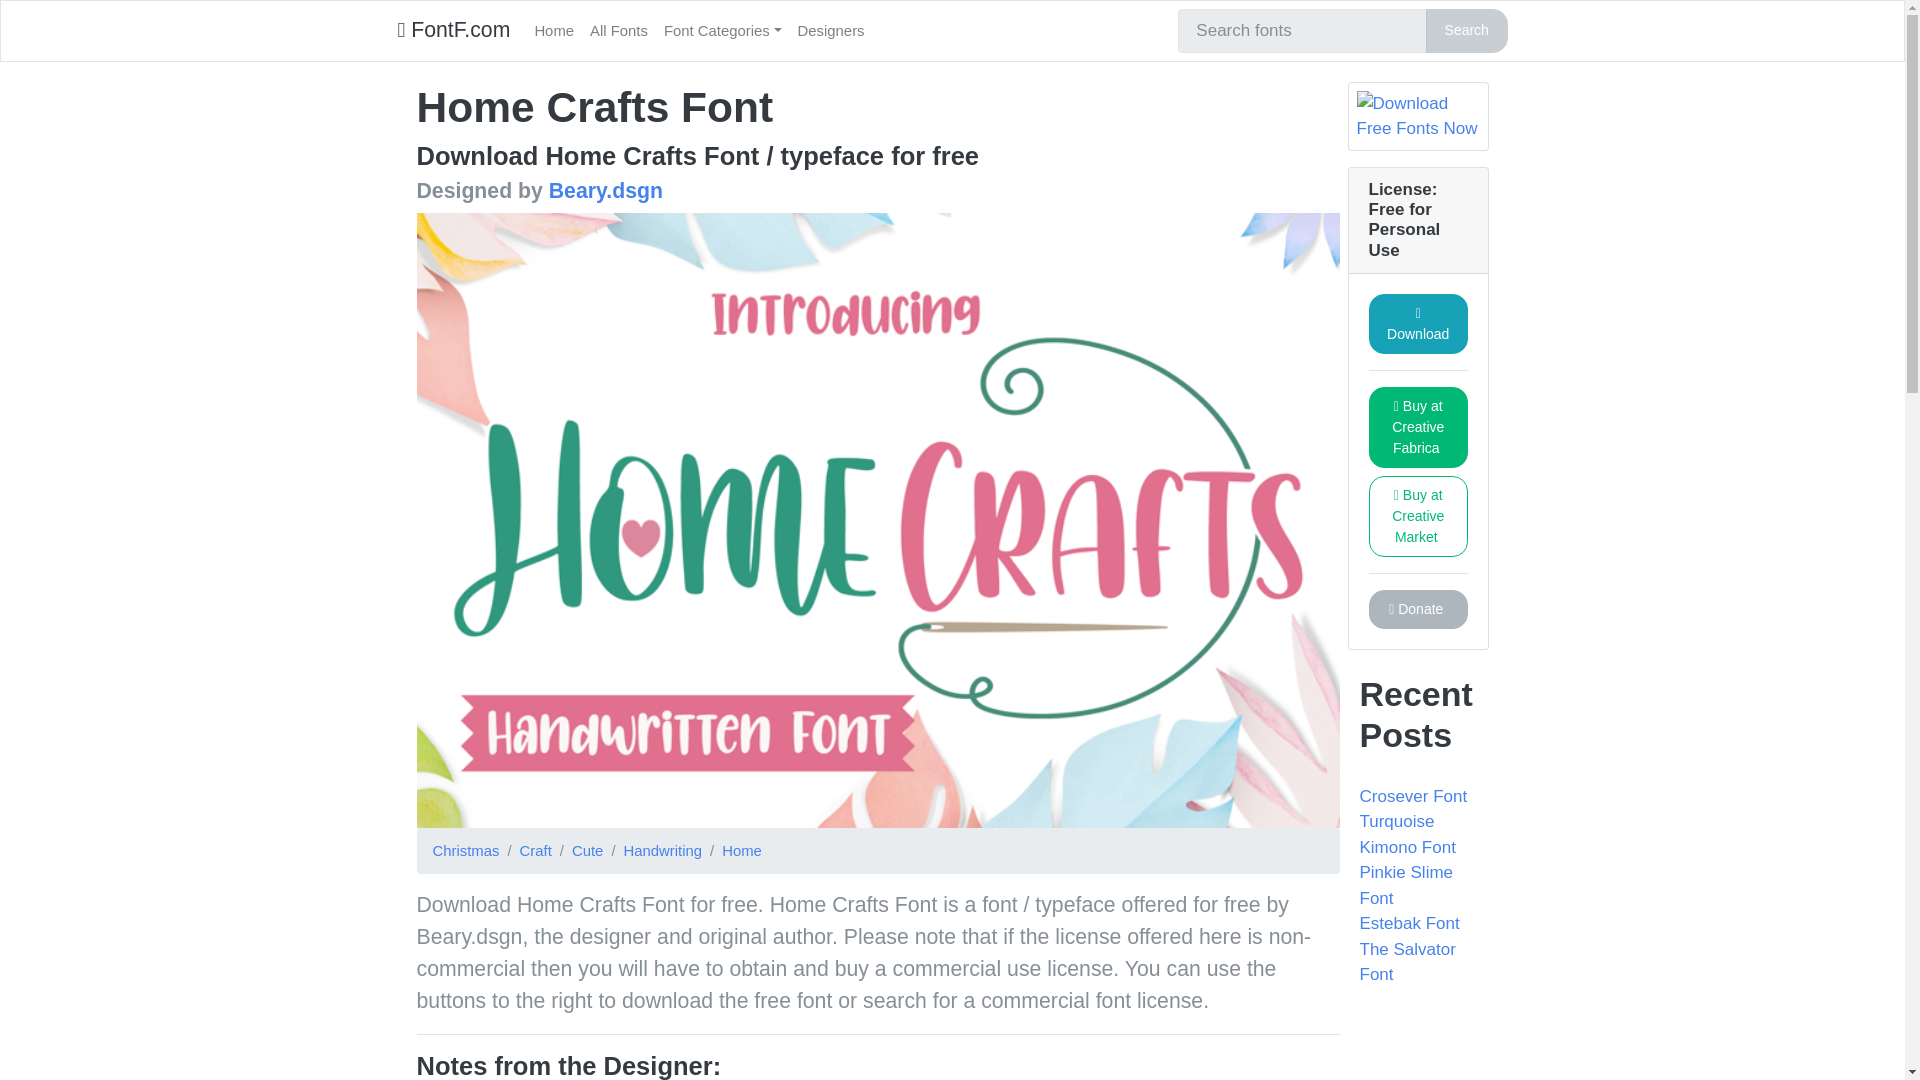 This screenshot has height=1080, width=1920. I want to click on Search, so click(1466, 30).